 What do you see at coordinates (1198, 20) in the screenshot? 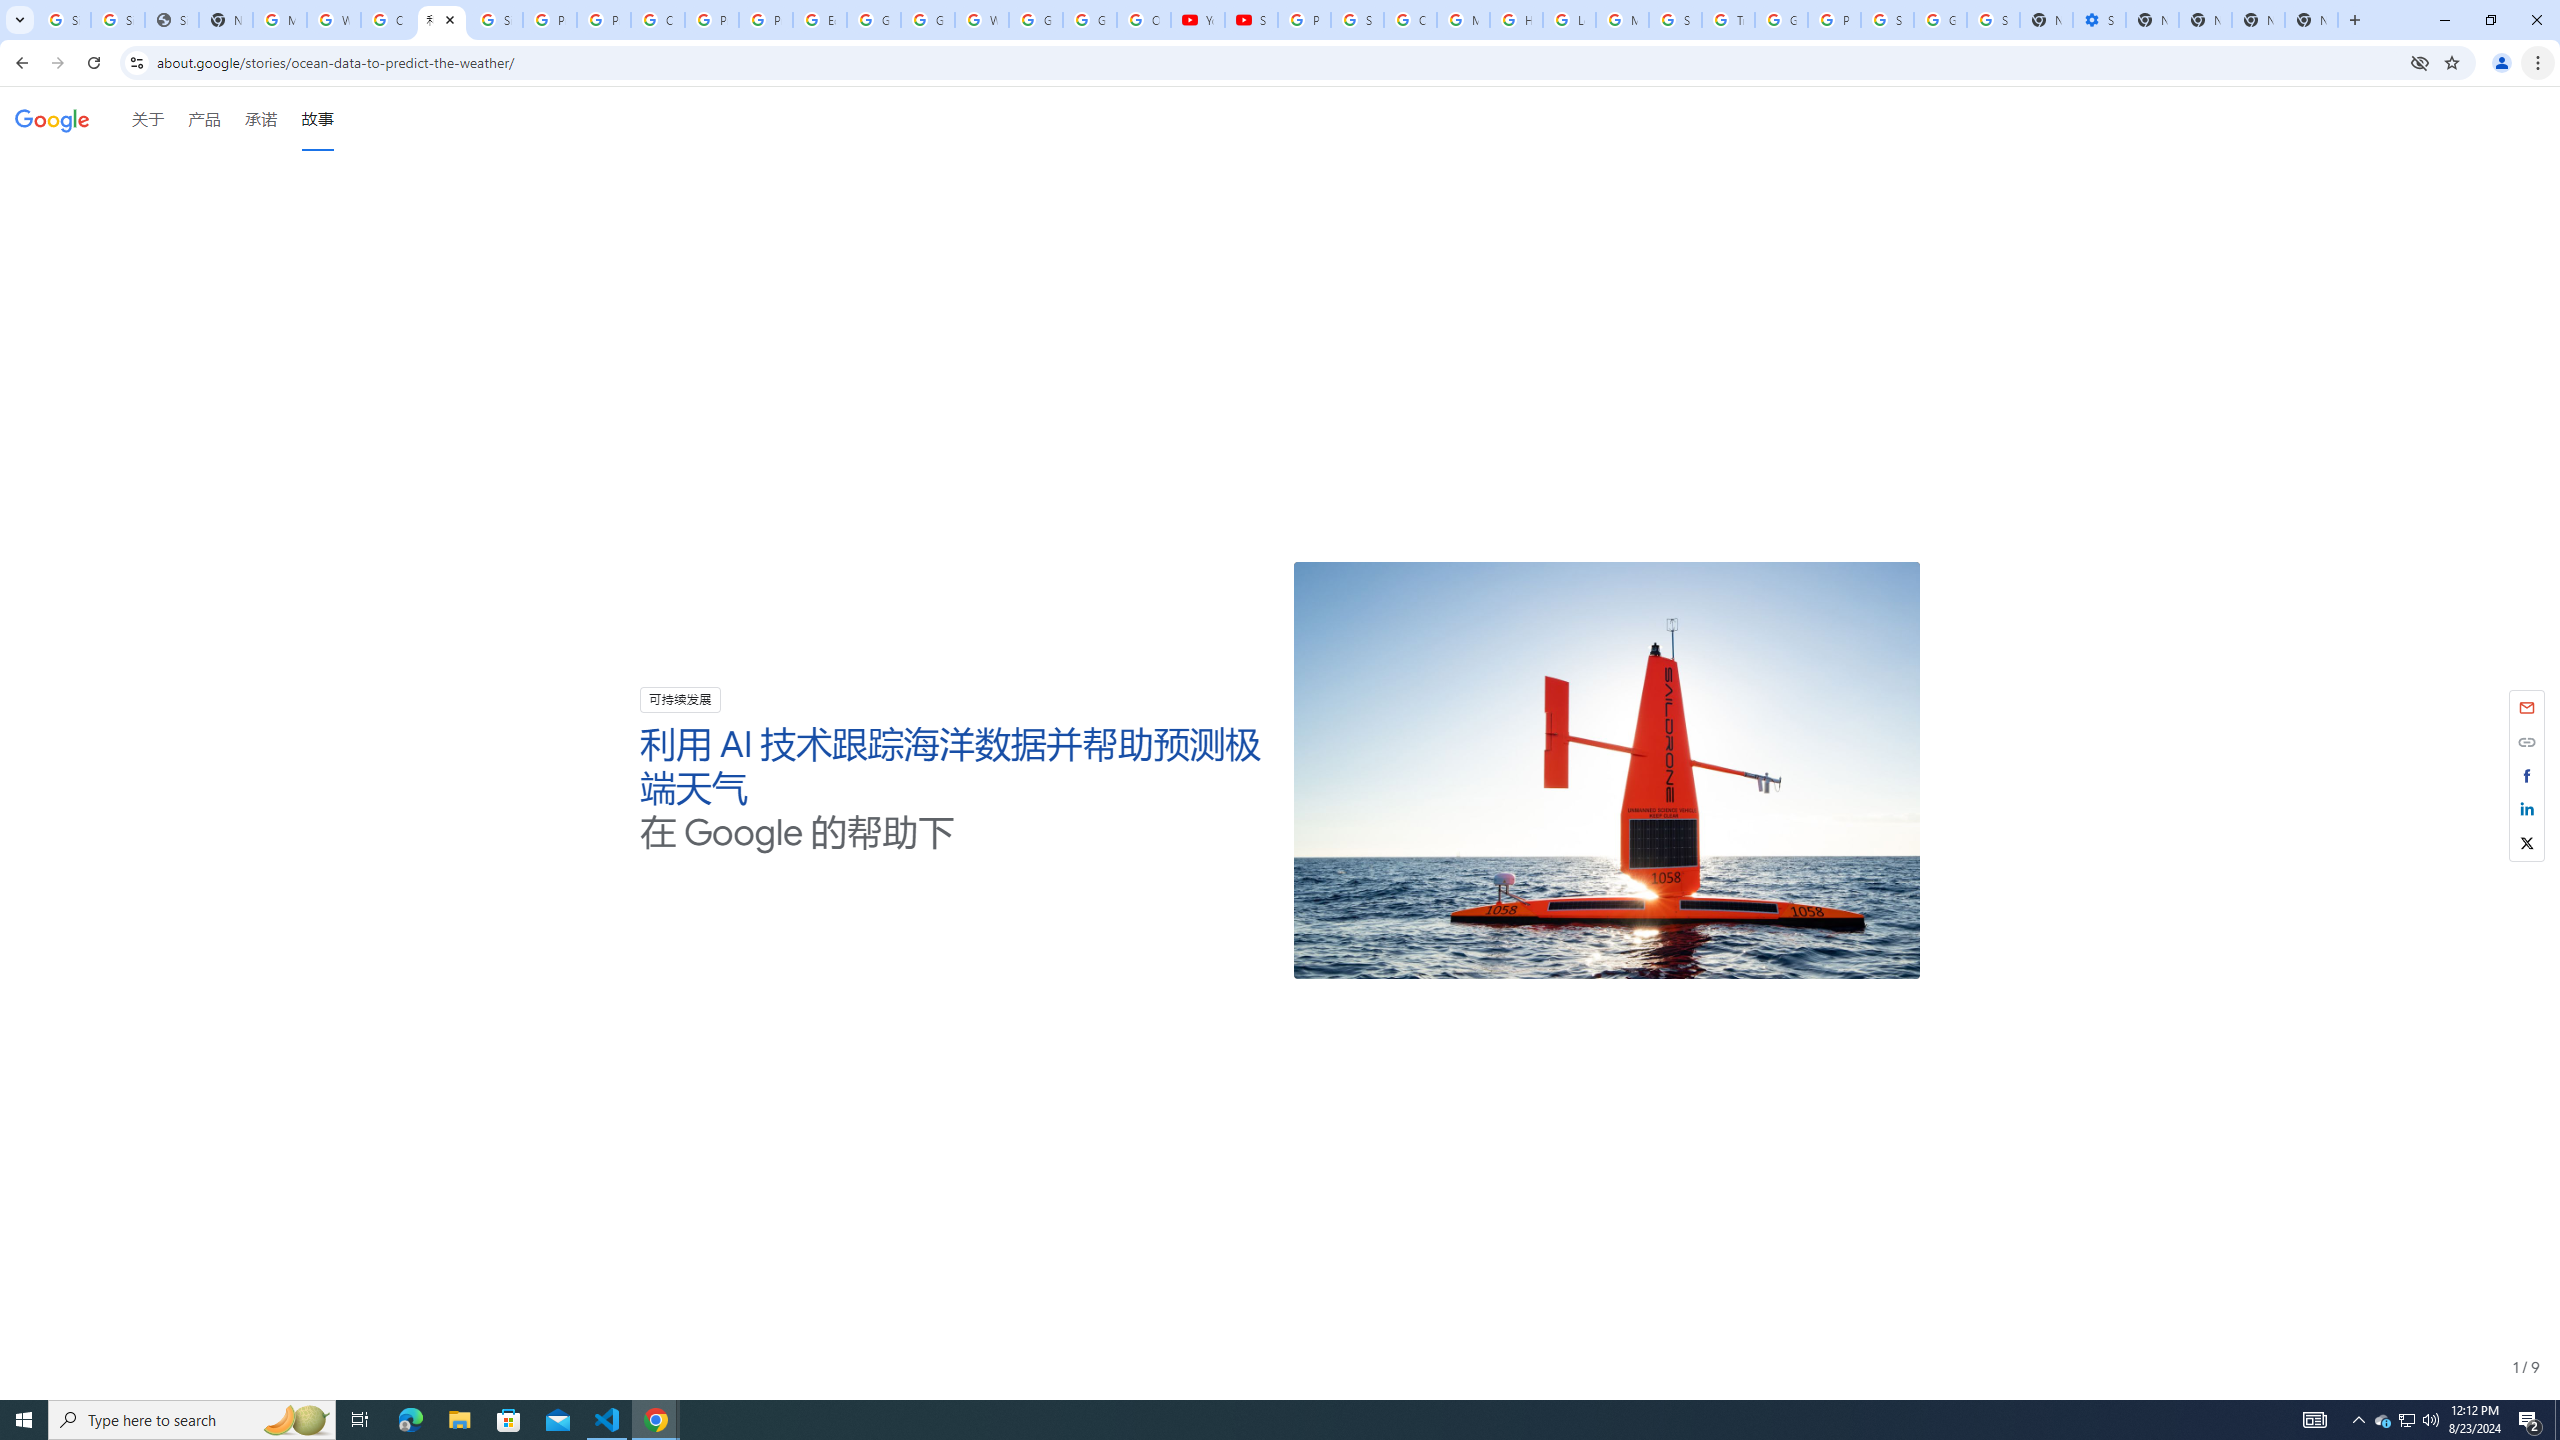
I see `YouTube` at bounding box center [1198, 20].